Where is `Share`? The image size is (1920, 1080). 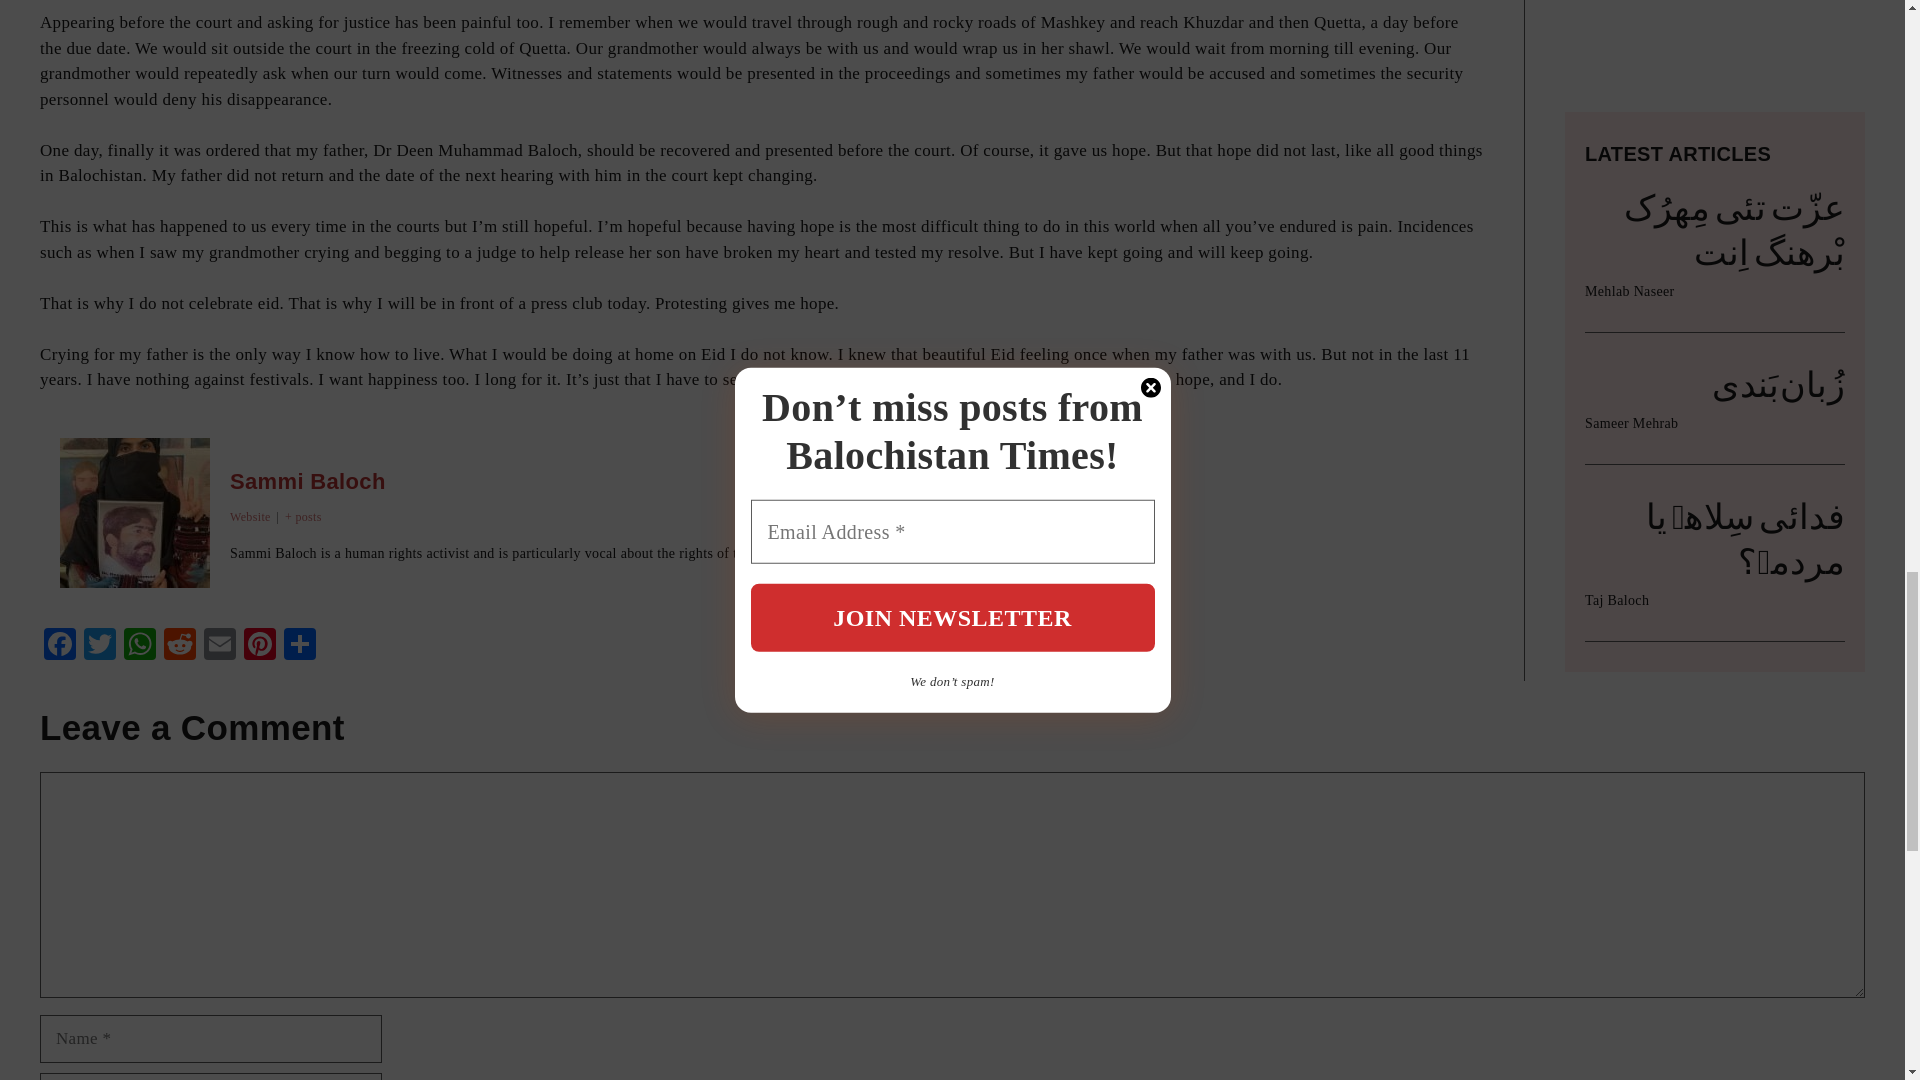
Share is located at coordinates (300, 646).